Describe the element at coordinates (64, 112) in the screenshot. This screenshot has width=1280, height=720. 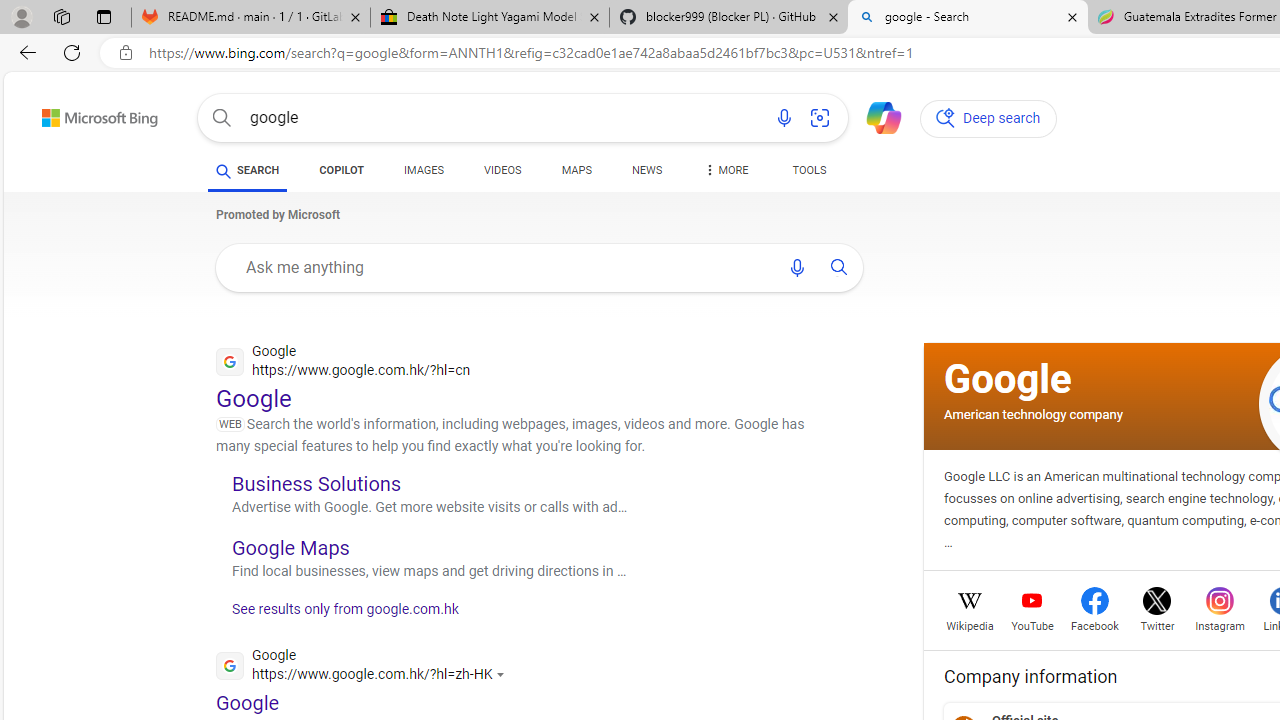
I see `Skip to content` at that location.